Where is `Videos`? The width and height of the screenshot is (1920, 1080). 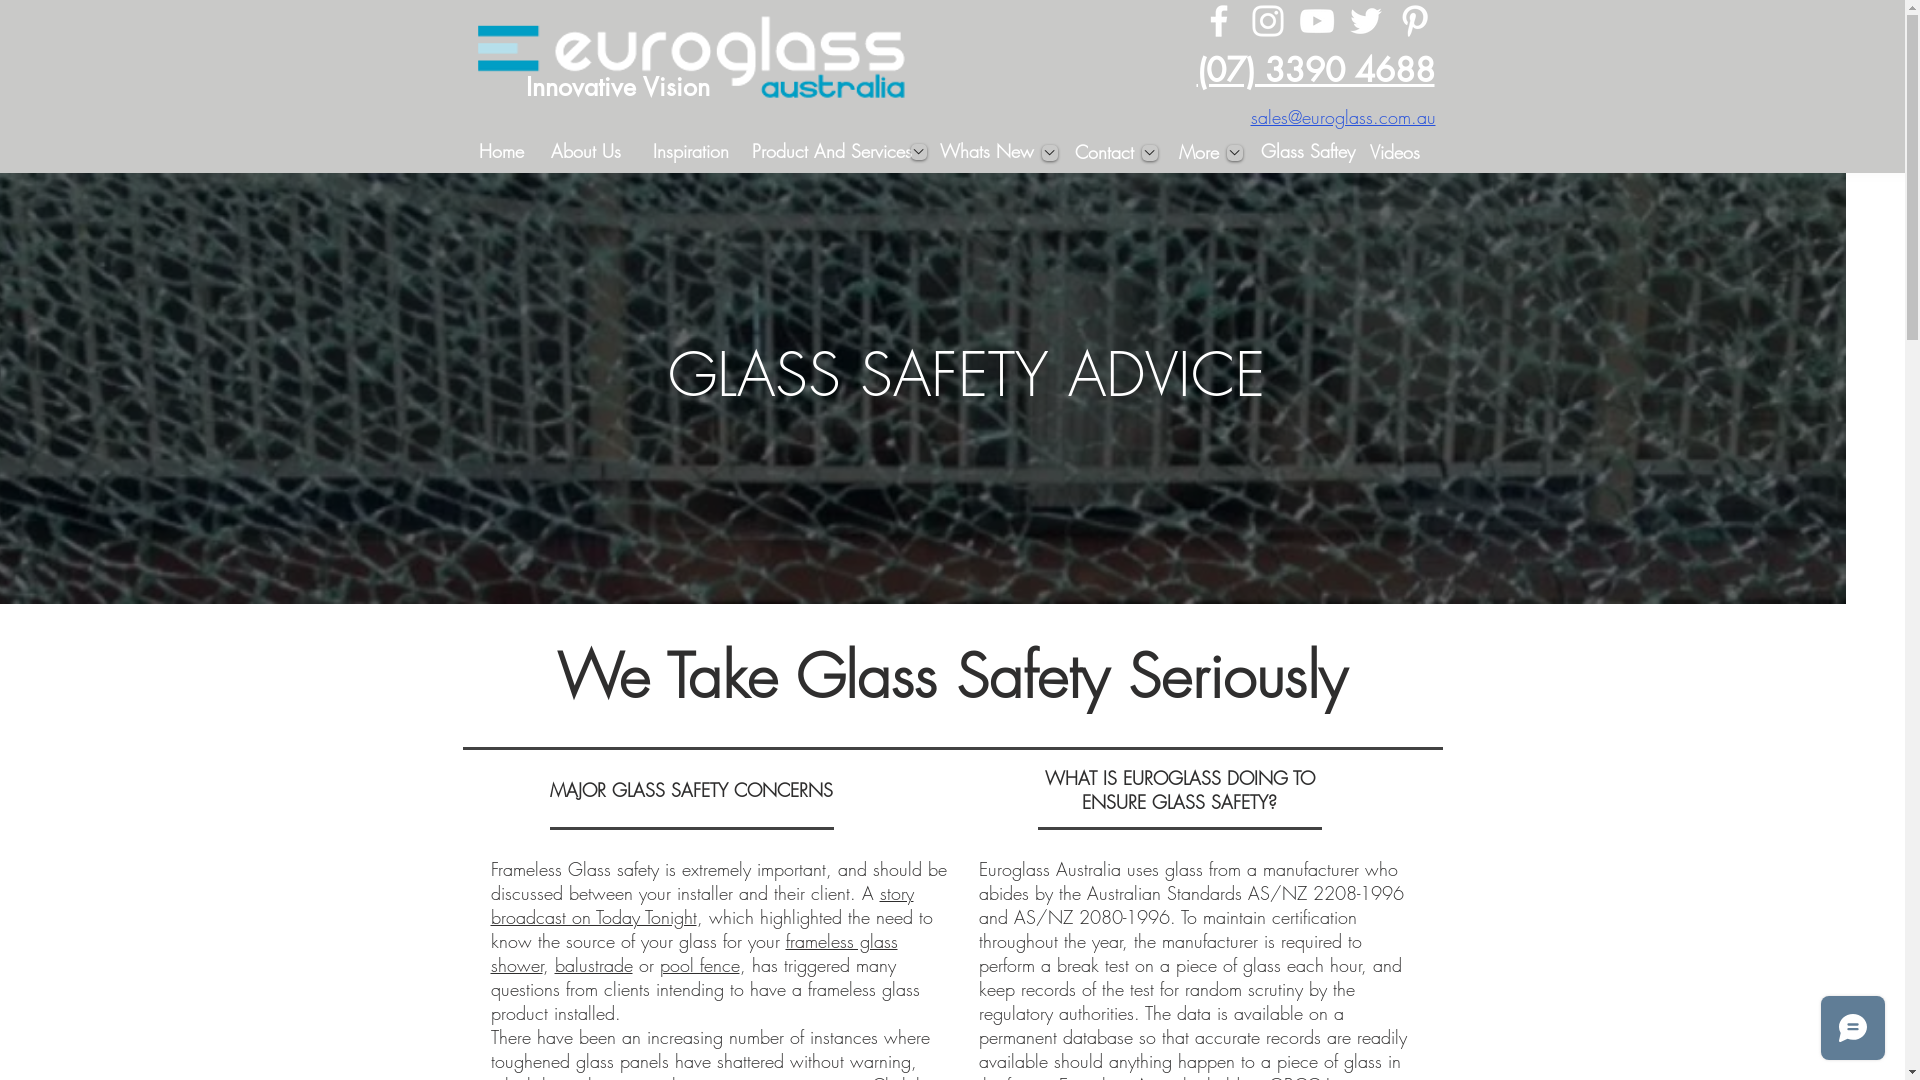
Videos is located at coordinates (1395, 153).